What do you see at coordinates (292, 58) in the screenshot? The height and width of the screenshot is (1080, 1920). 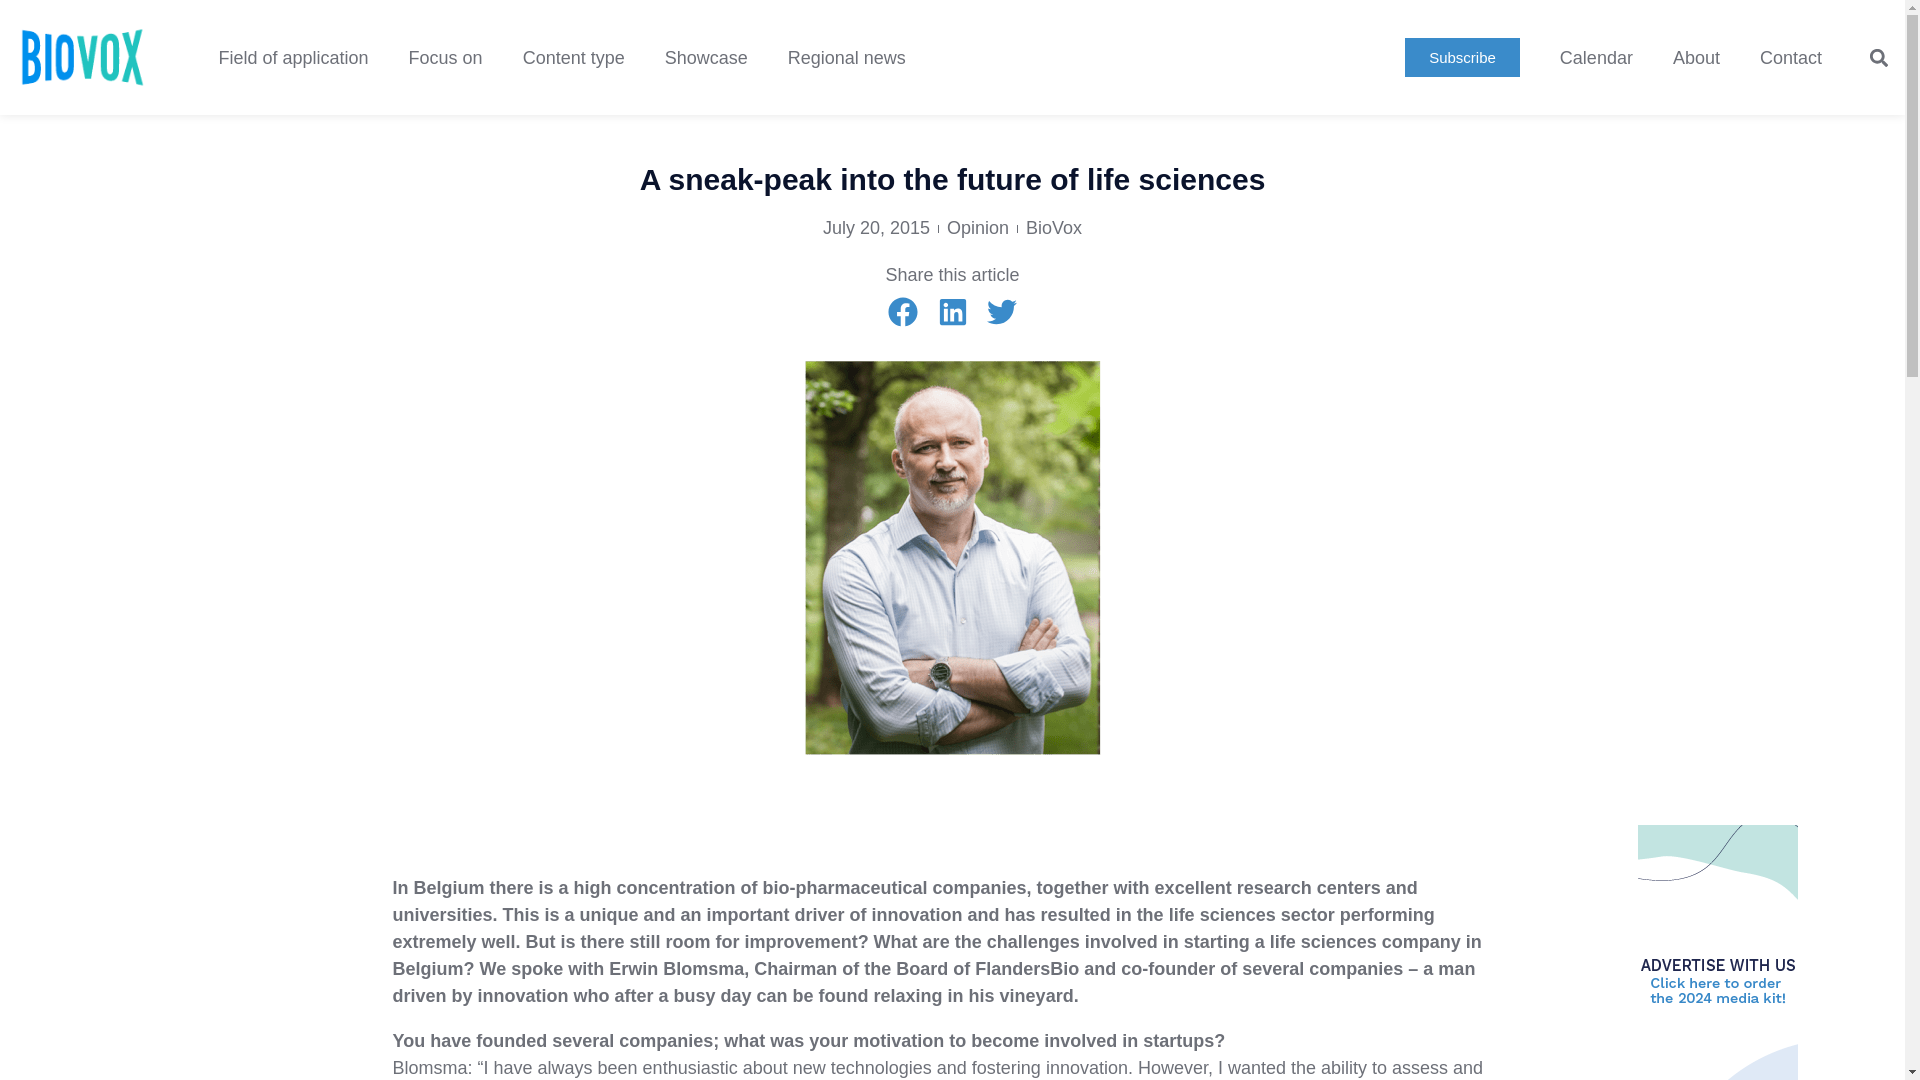 I see `Field of application` at bounding box center [292, 58].